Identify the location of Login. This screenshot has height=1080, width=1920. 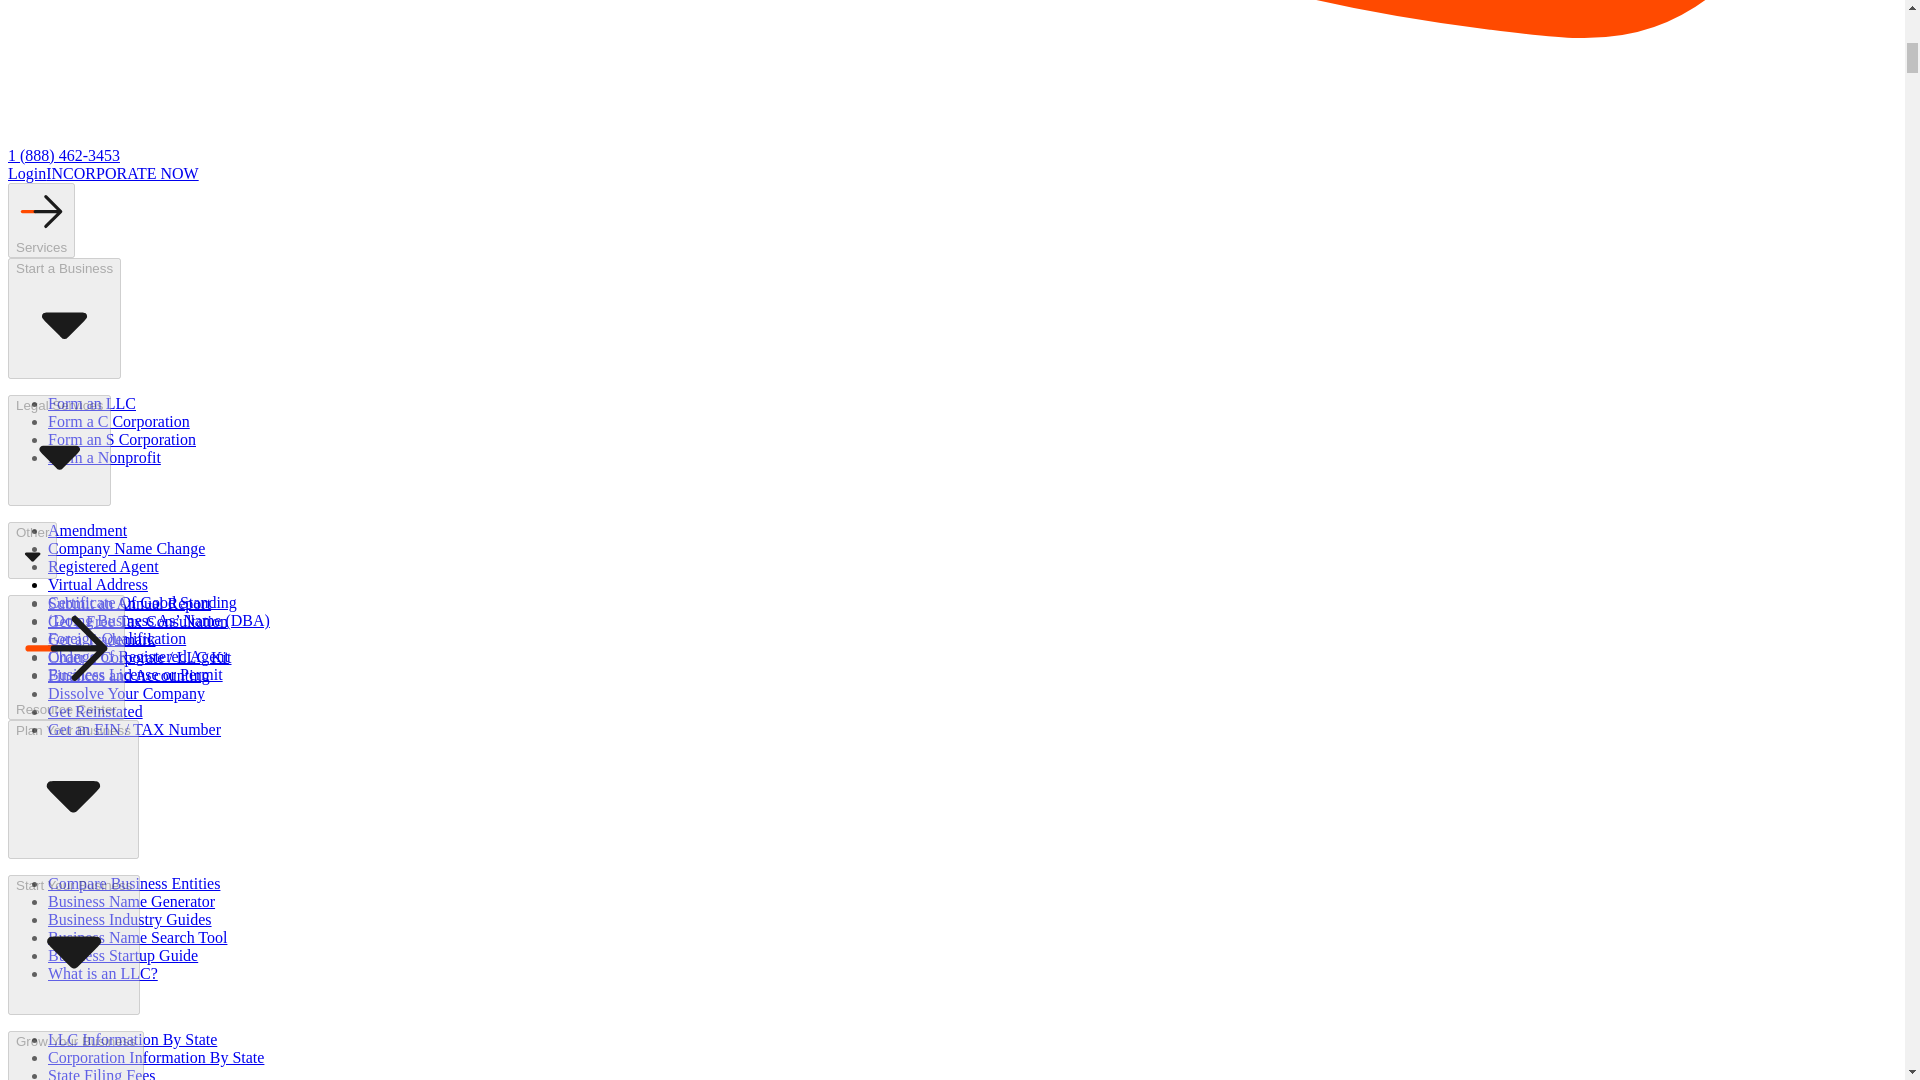
(26, 174).